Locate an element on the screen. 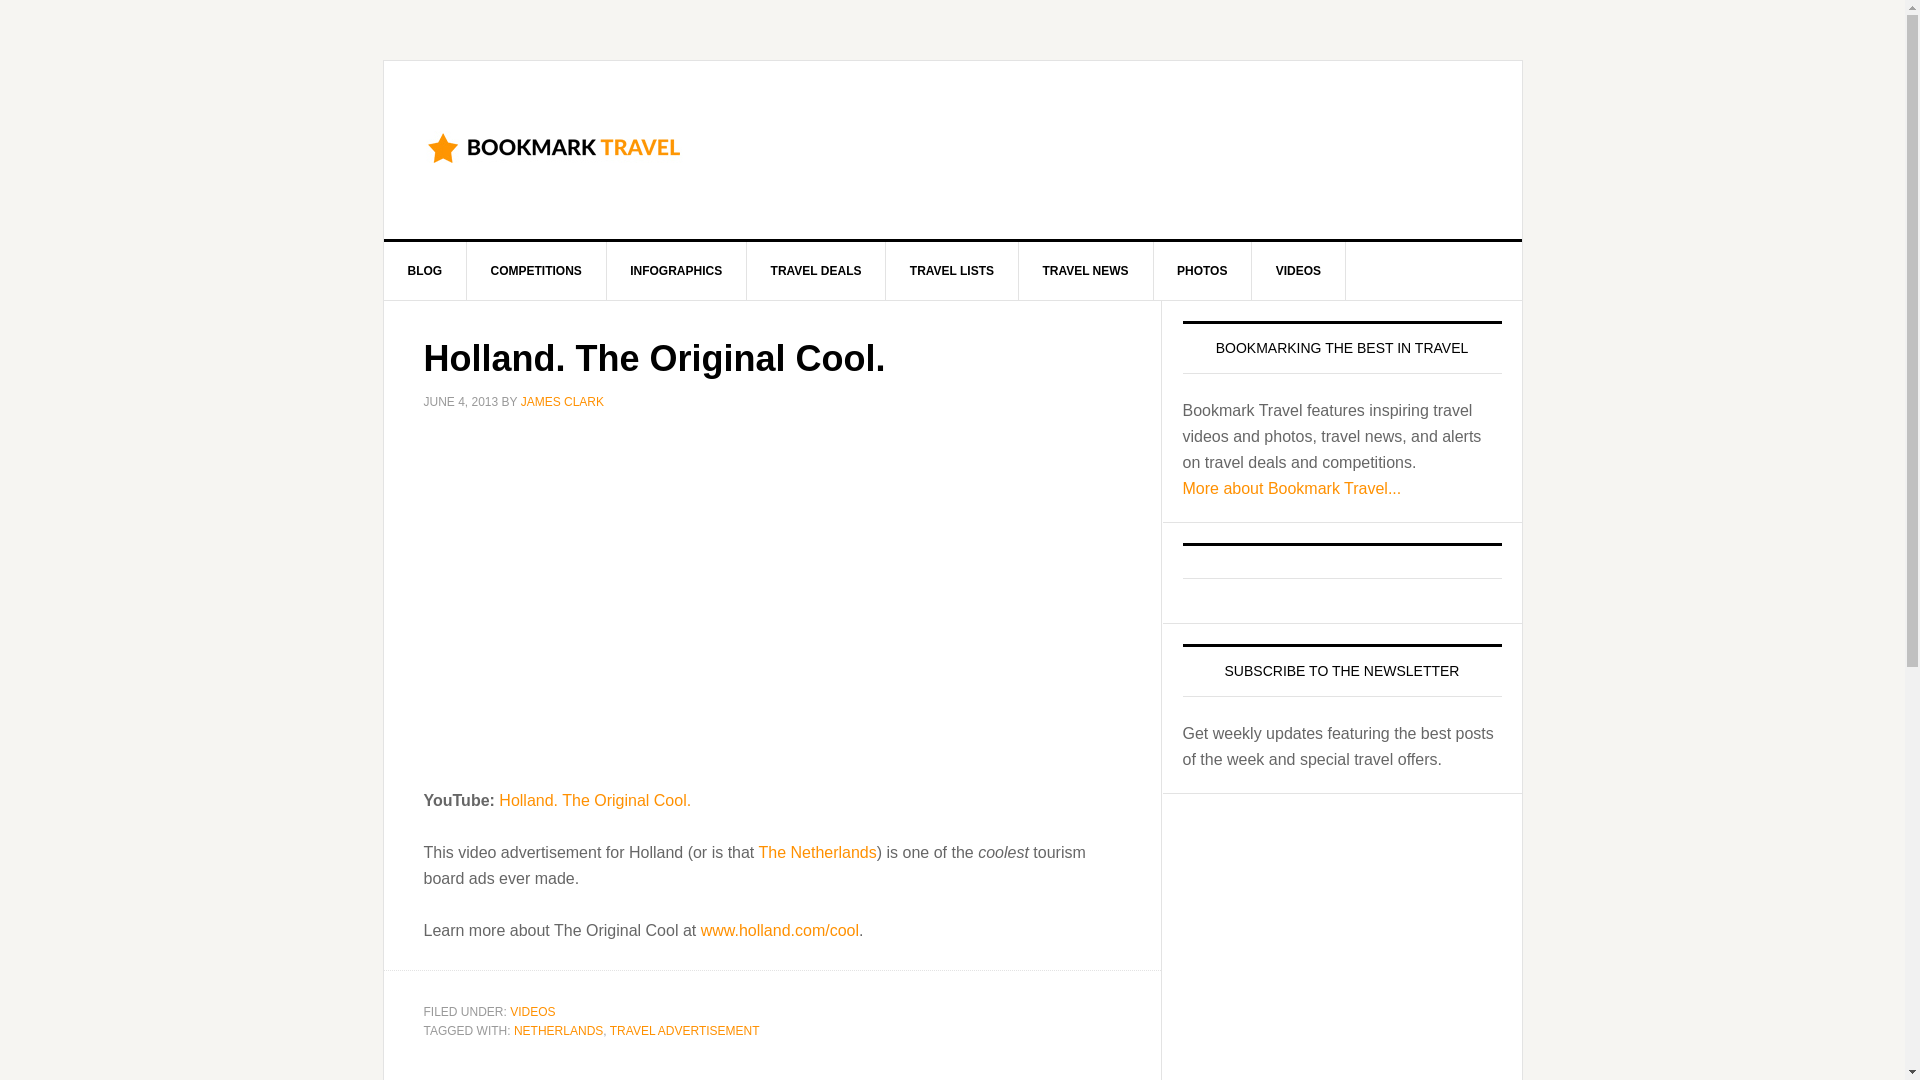  VIDEOS is located at coordinates (532, 1011).